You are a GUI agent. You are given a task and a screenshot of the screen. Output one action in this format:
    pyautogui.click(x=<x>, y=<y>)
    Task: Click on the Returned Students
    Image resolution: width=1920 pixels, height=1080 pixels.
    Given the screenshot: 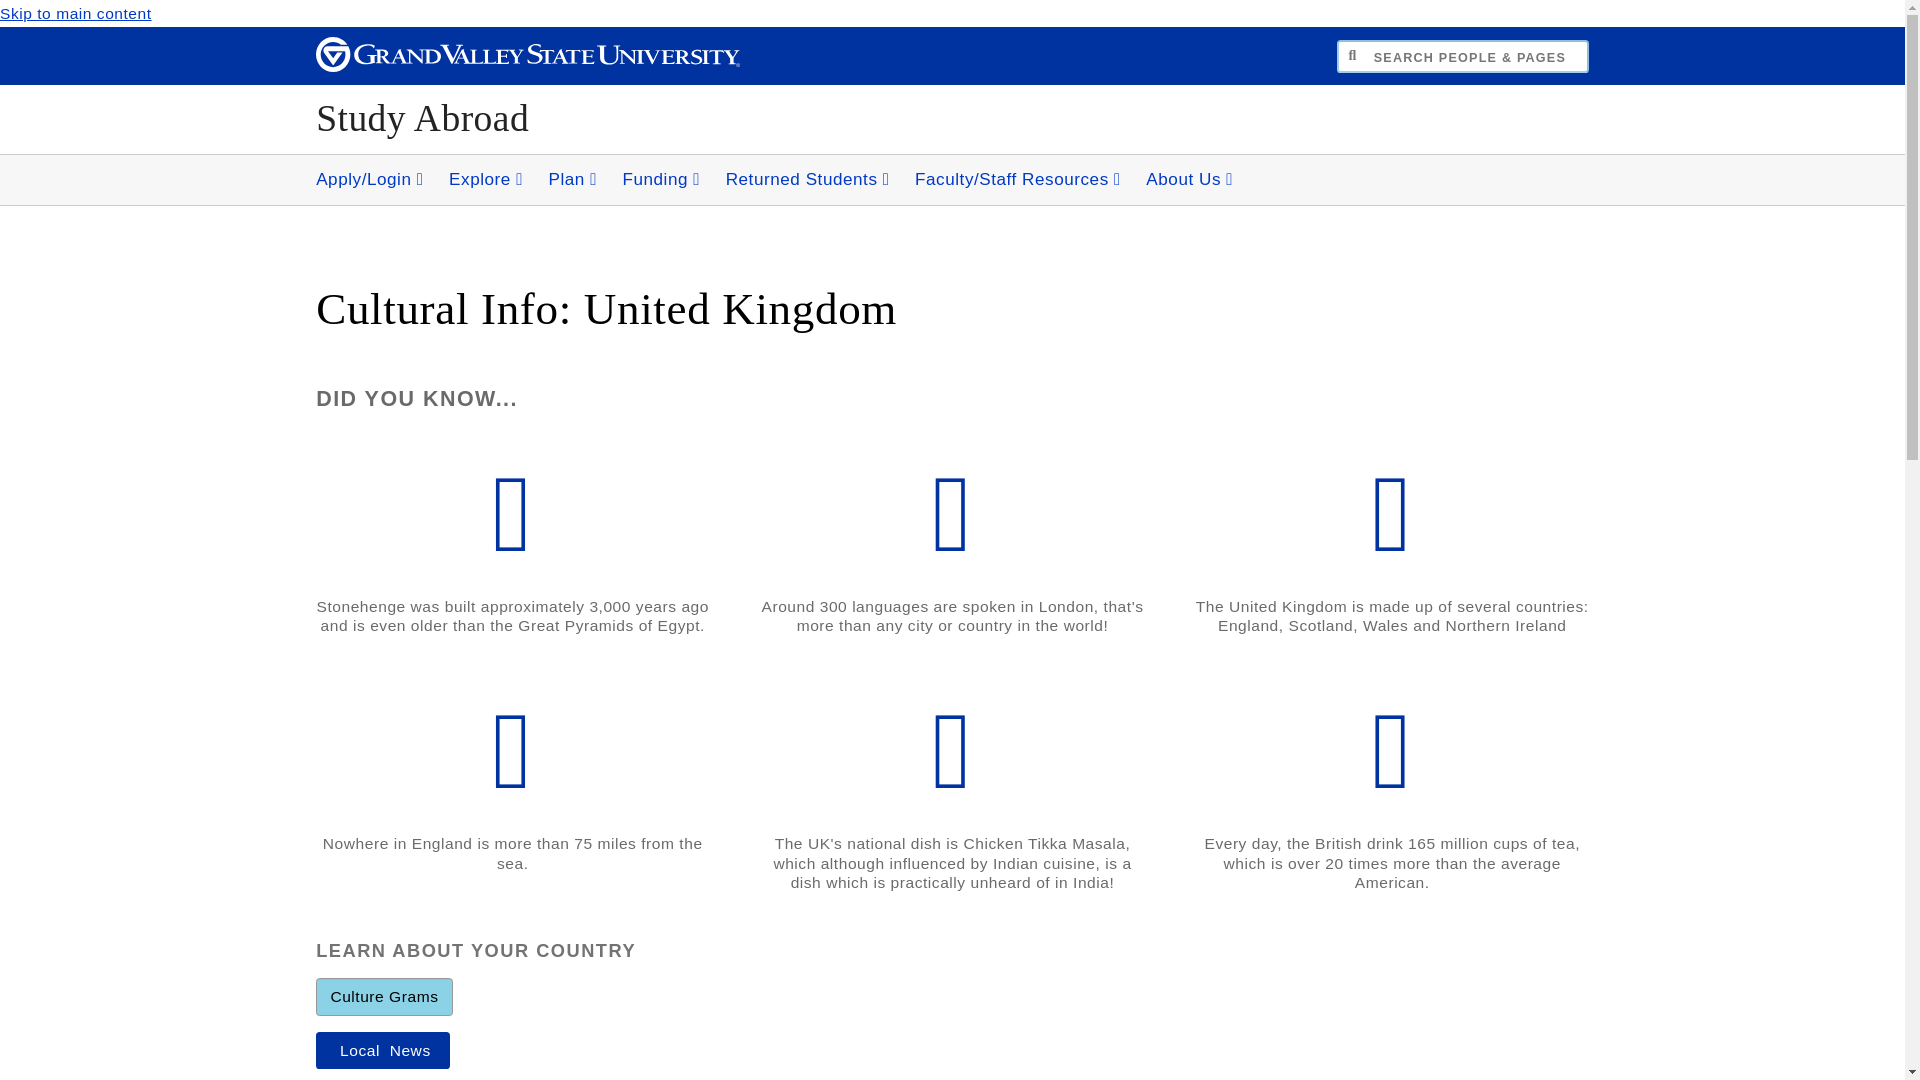 What is the action you would take?
    pyautogui.click(x=808, y=180)
    